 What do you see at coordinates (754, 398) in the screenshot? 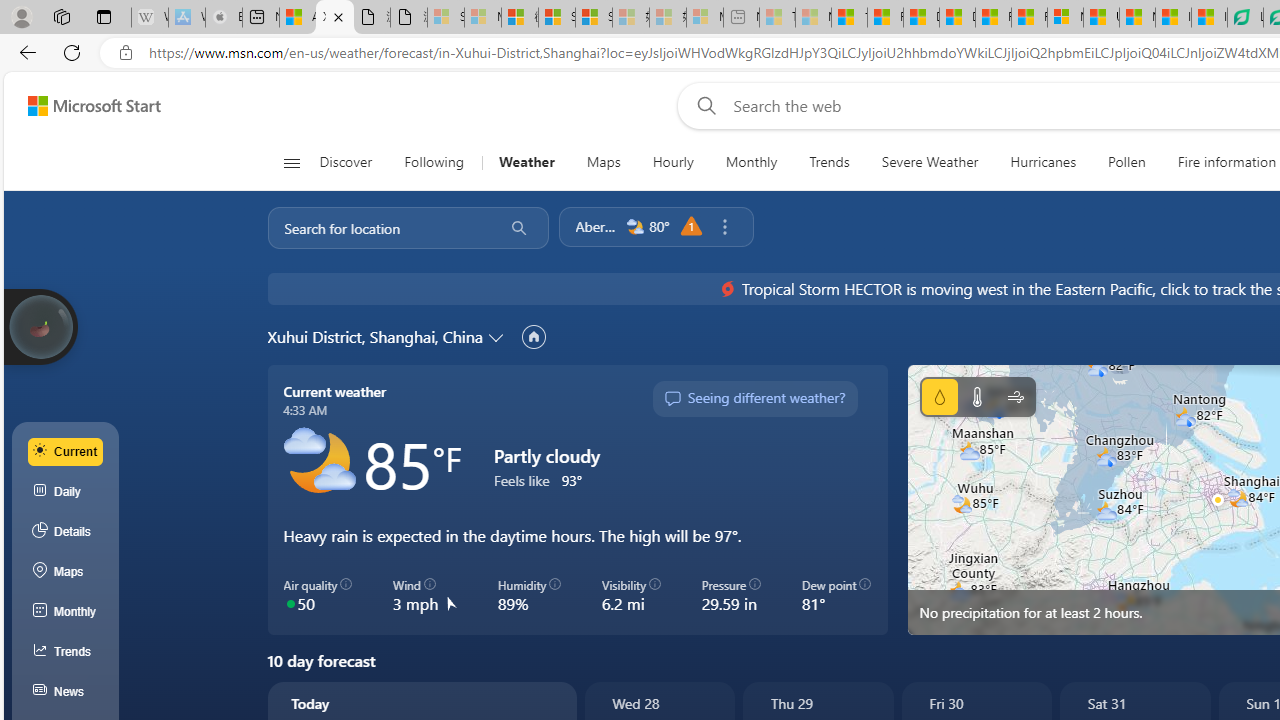
I see `Seeing different weather?` at bounding box center [754, 398].